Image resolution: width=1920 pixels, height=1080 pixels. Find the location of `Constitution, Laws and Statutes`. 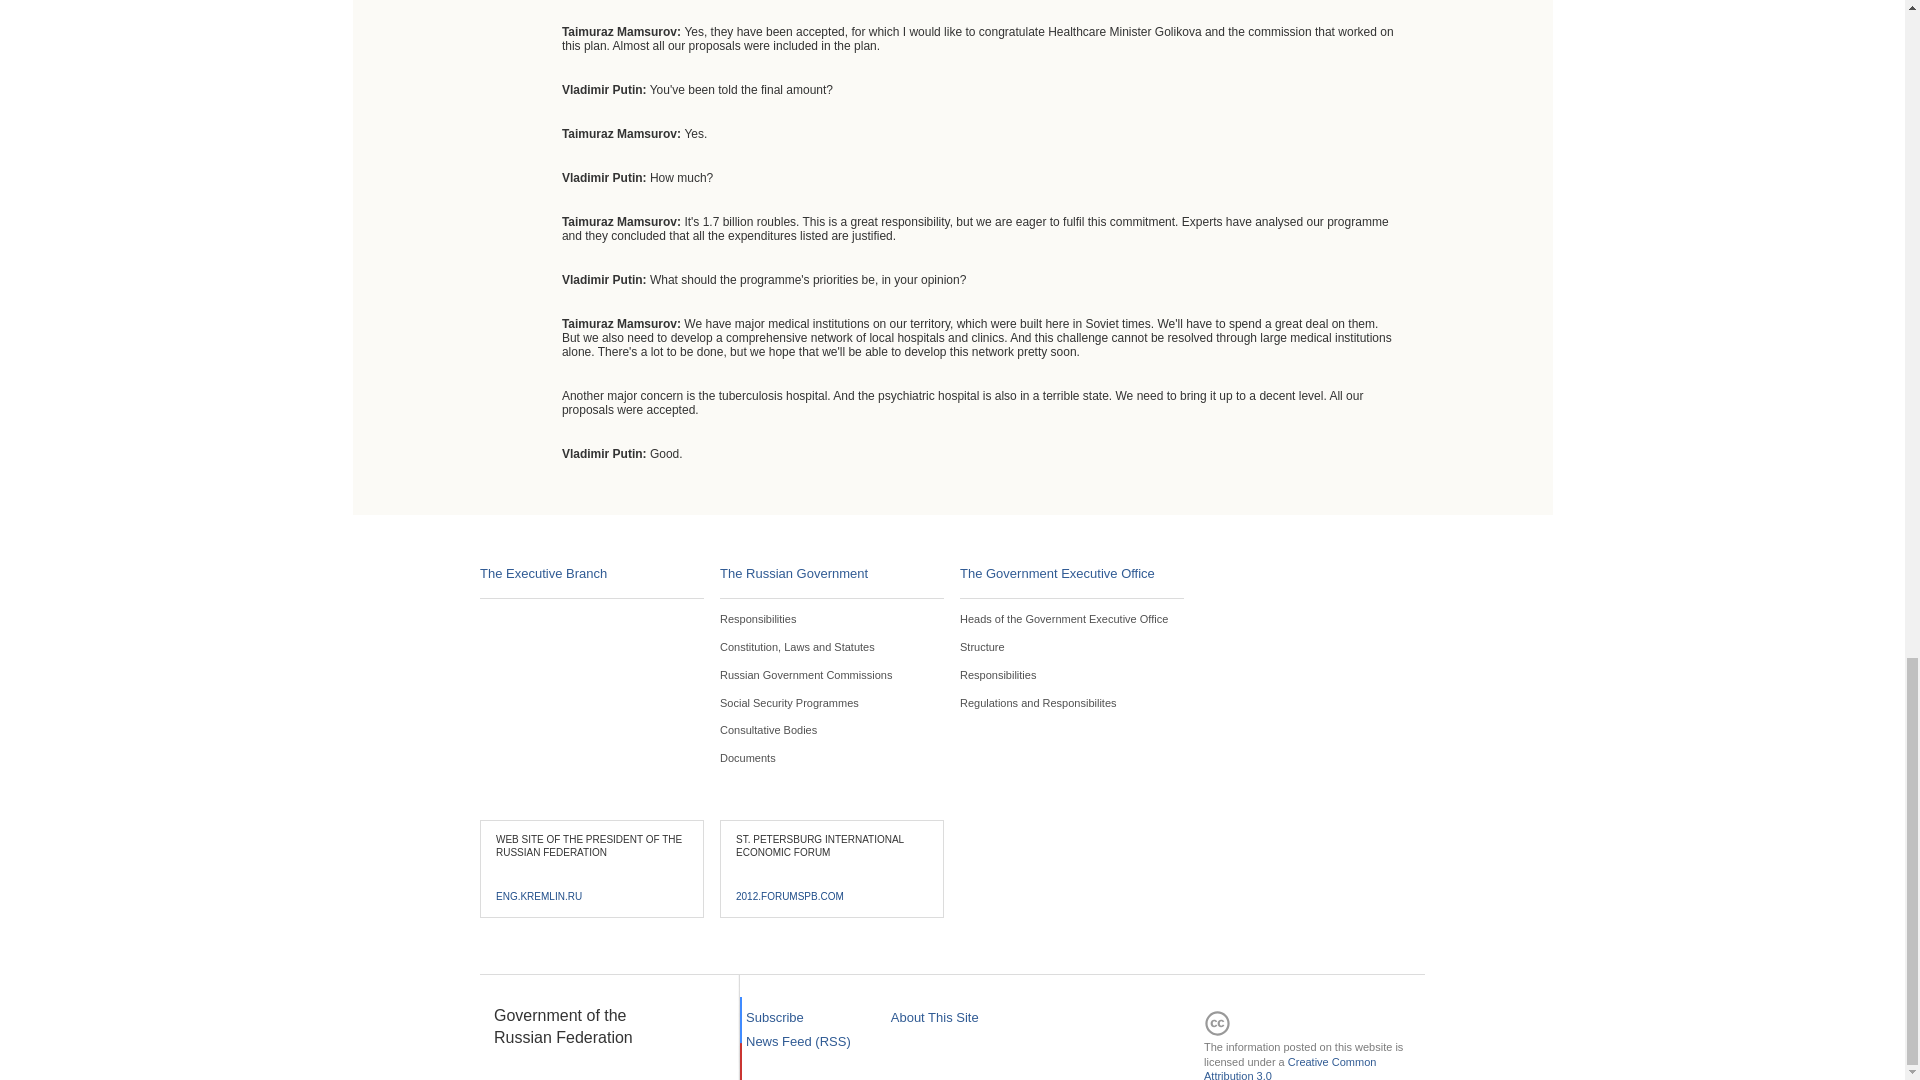

Constitution, Laws and Statutes is located at coordinates (798, 647).